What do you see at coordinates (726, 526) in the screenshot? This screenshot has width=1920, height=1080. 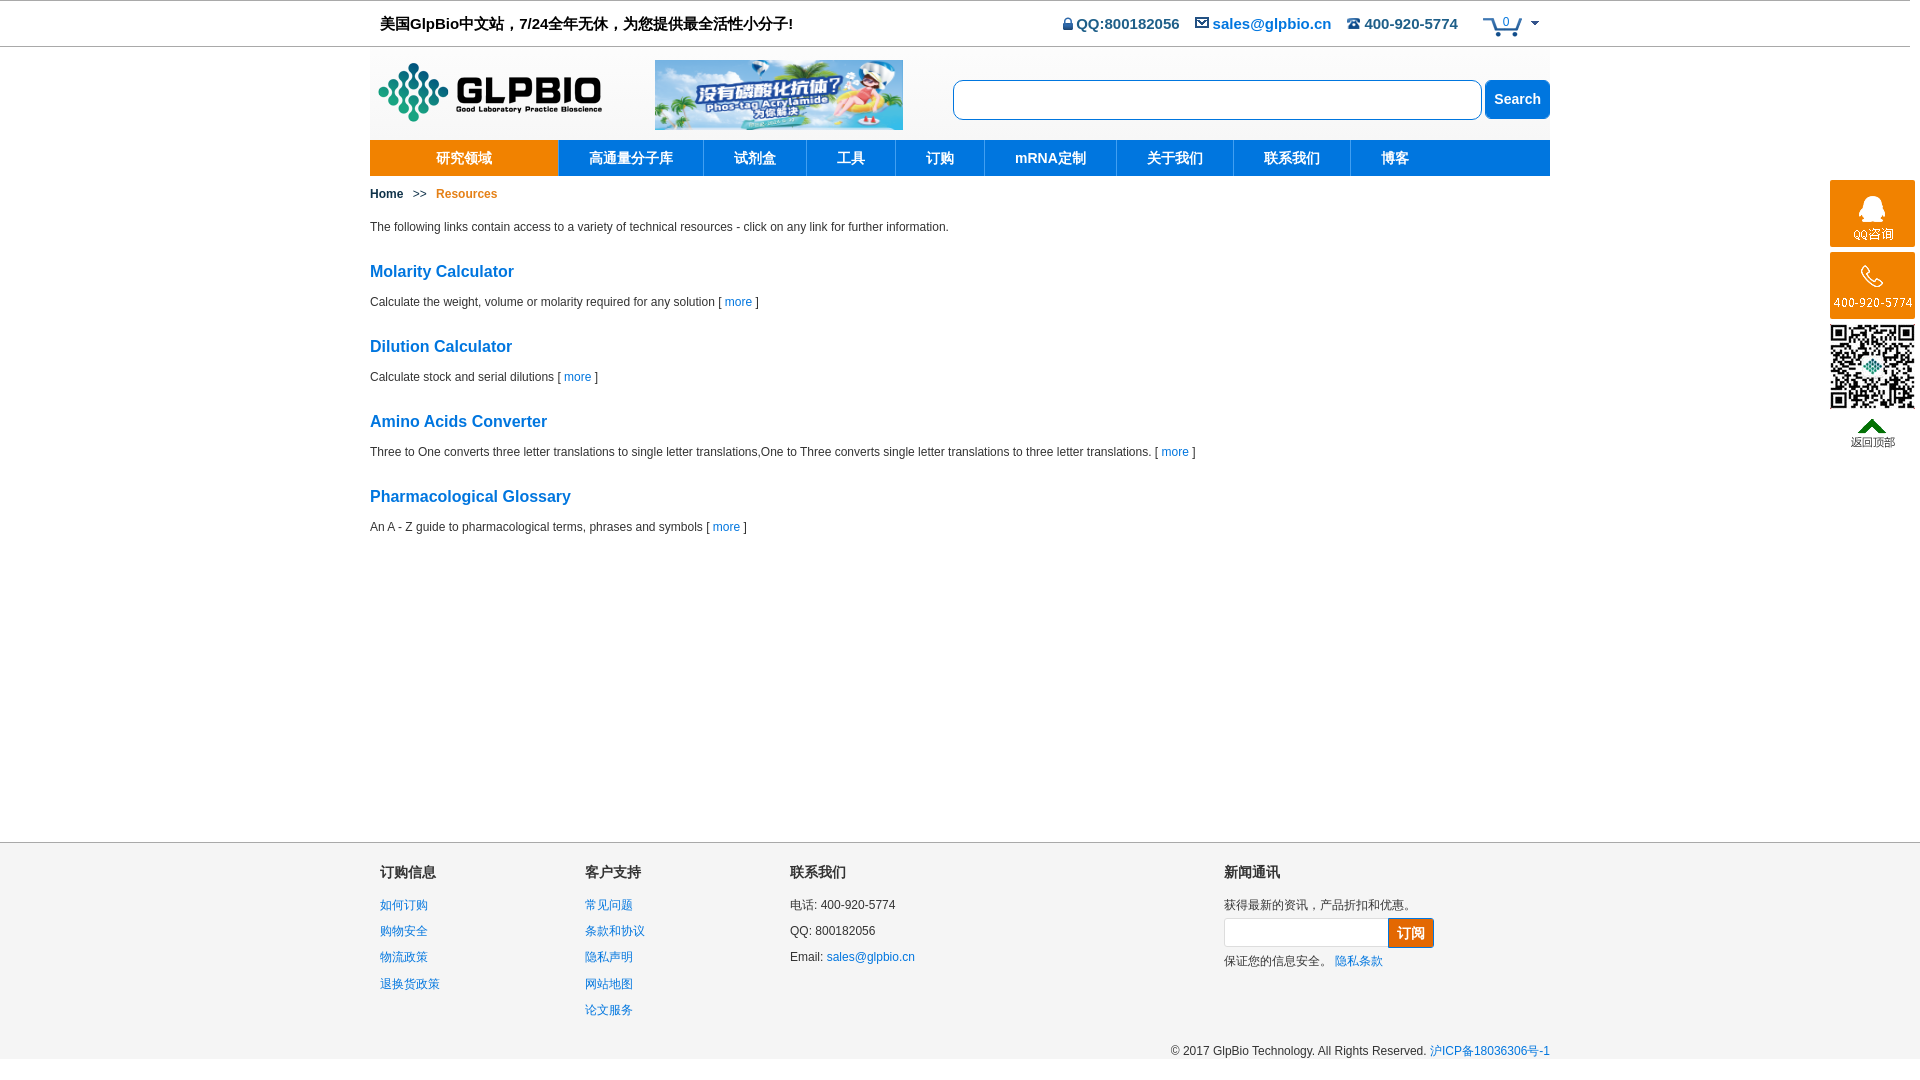 I see `view pharmacological glossary` at bounding box center [726, 526].